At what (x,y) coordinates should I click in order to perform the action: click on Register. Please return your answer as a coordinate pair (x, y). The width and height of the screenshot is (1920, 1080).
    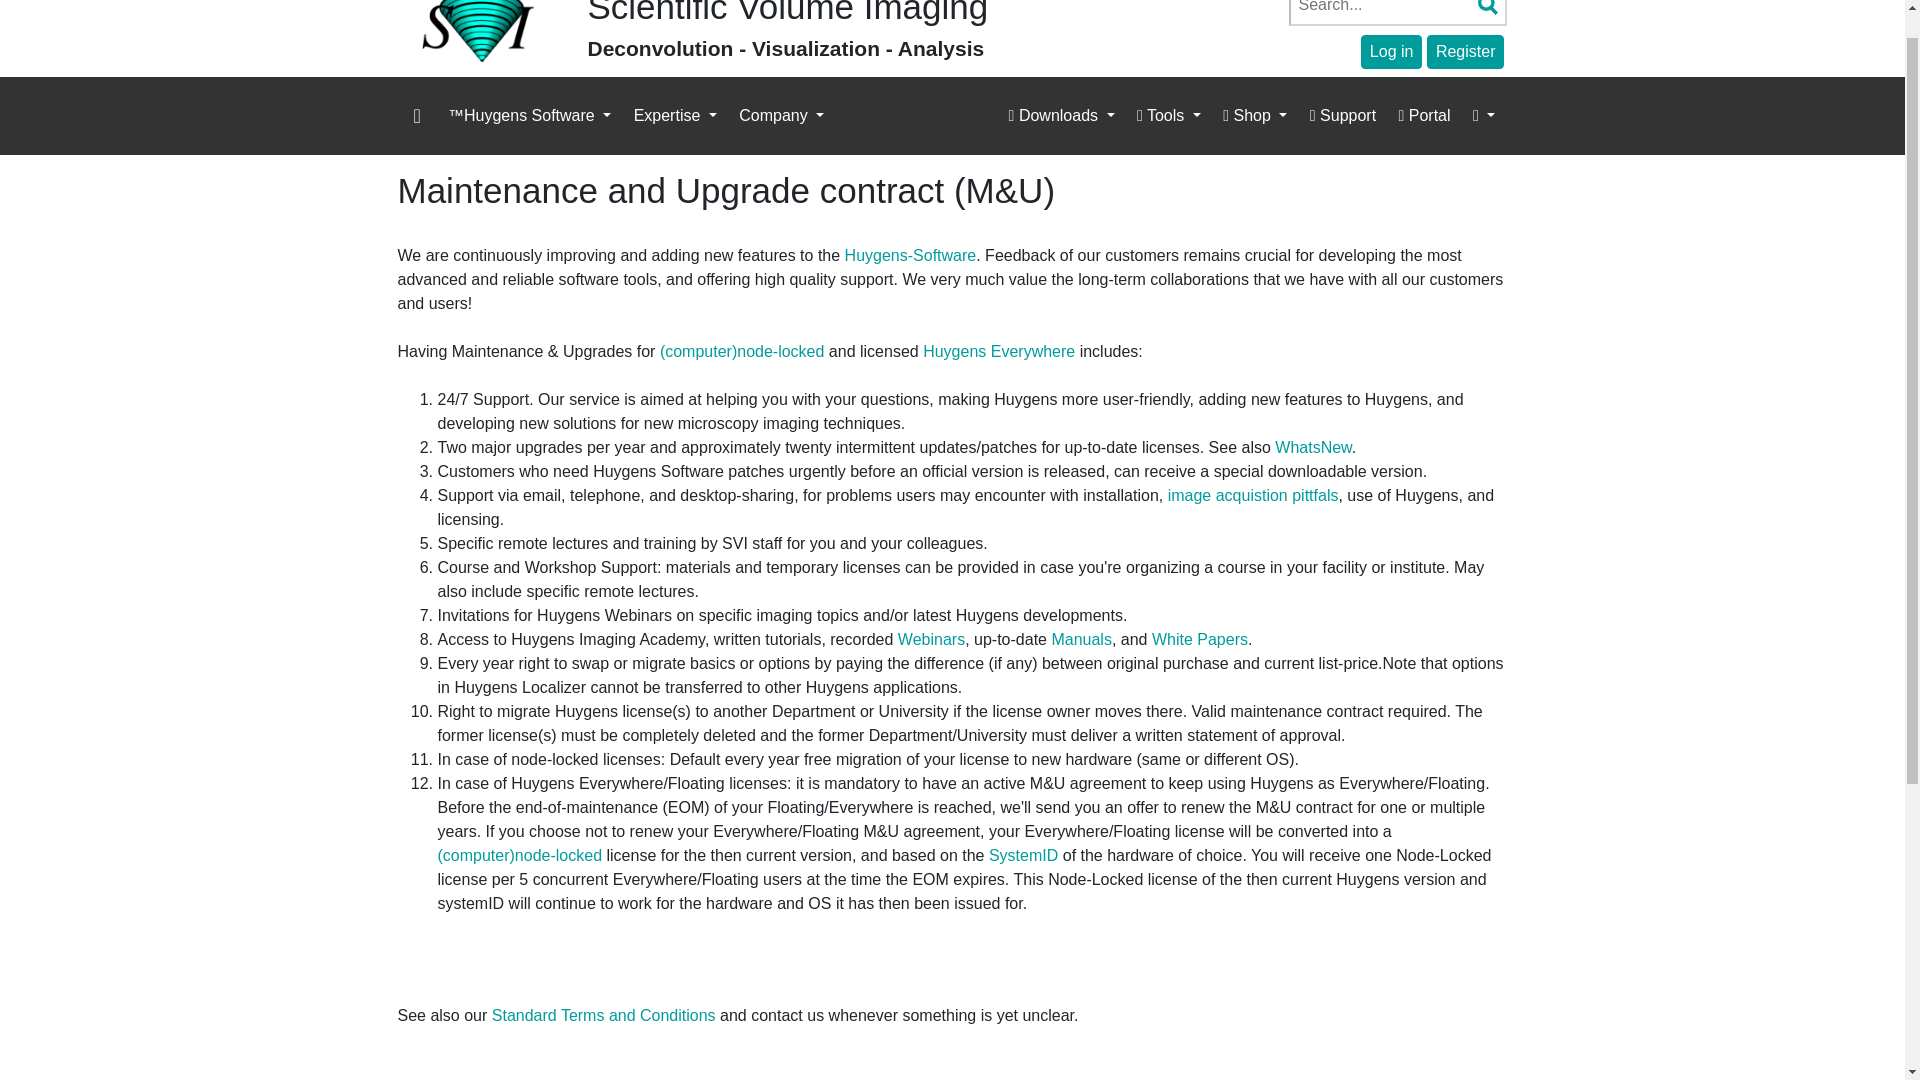
    Looking at the image, I should click on (1466, 52).